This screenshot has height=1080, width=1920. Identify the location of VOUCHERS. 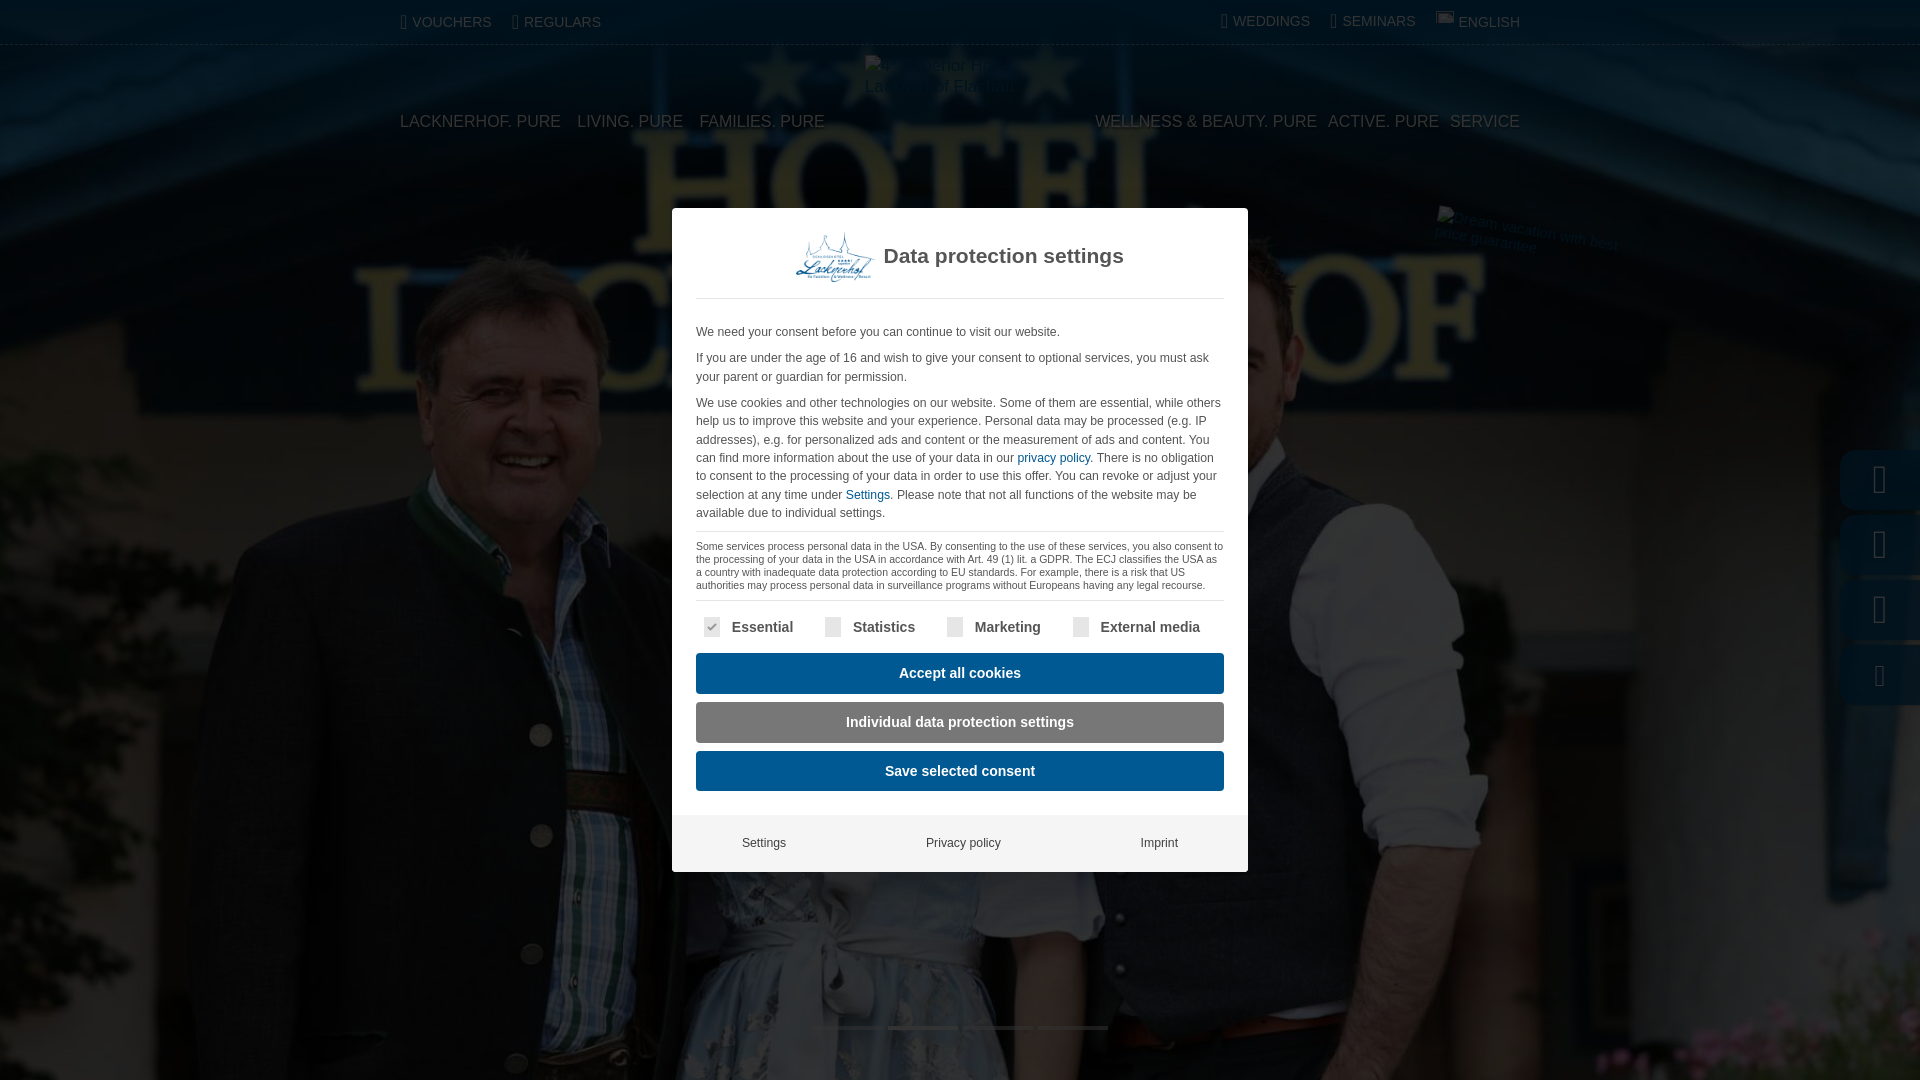
(445, 22).